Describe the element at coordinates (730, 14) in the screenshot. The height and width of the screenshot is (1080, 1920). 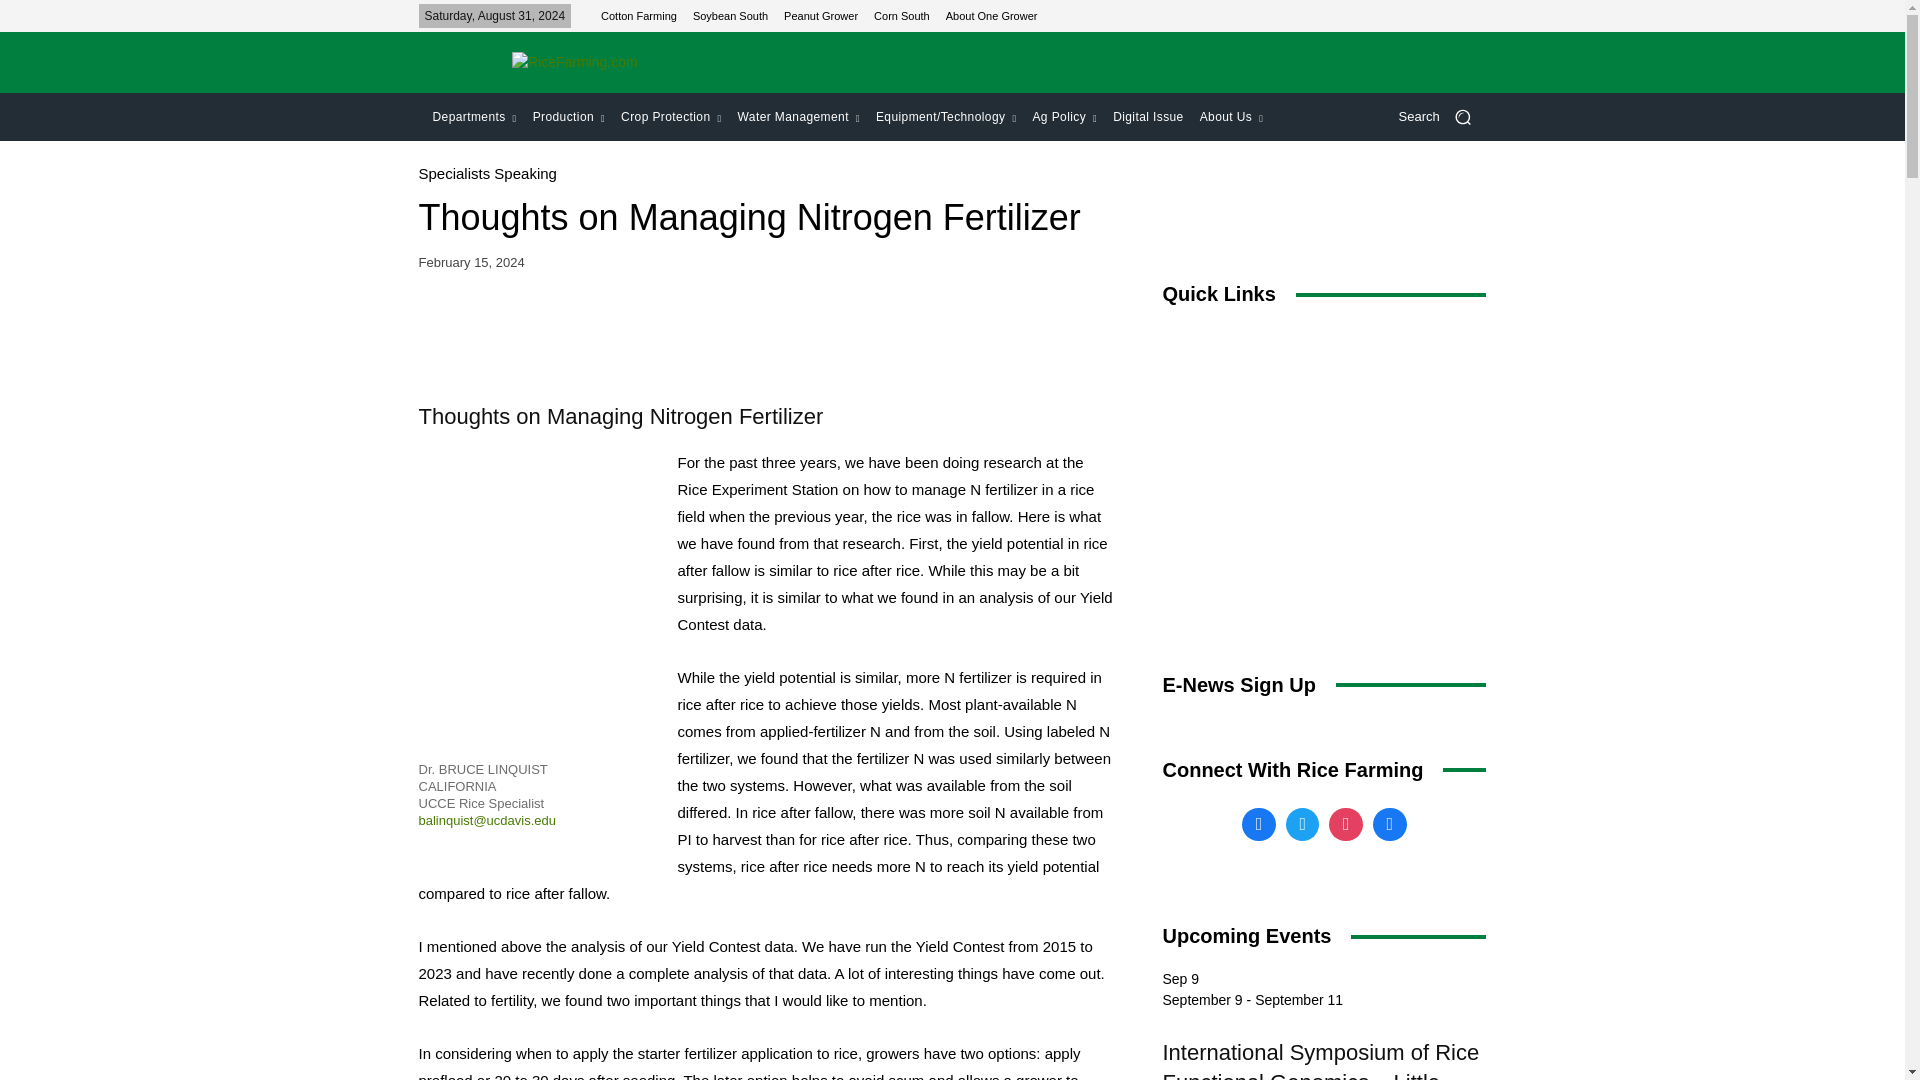
I see `Soybean South` at that location.